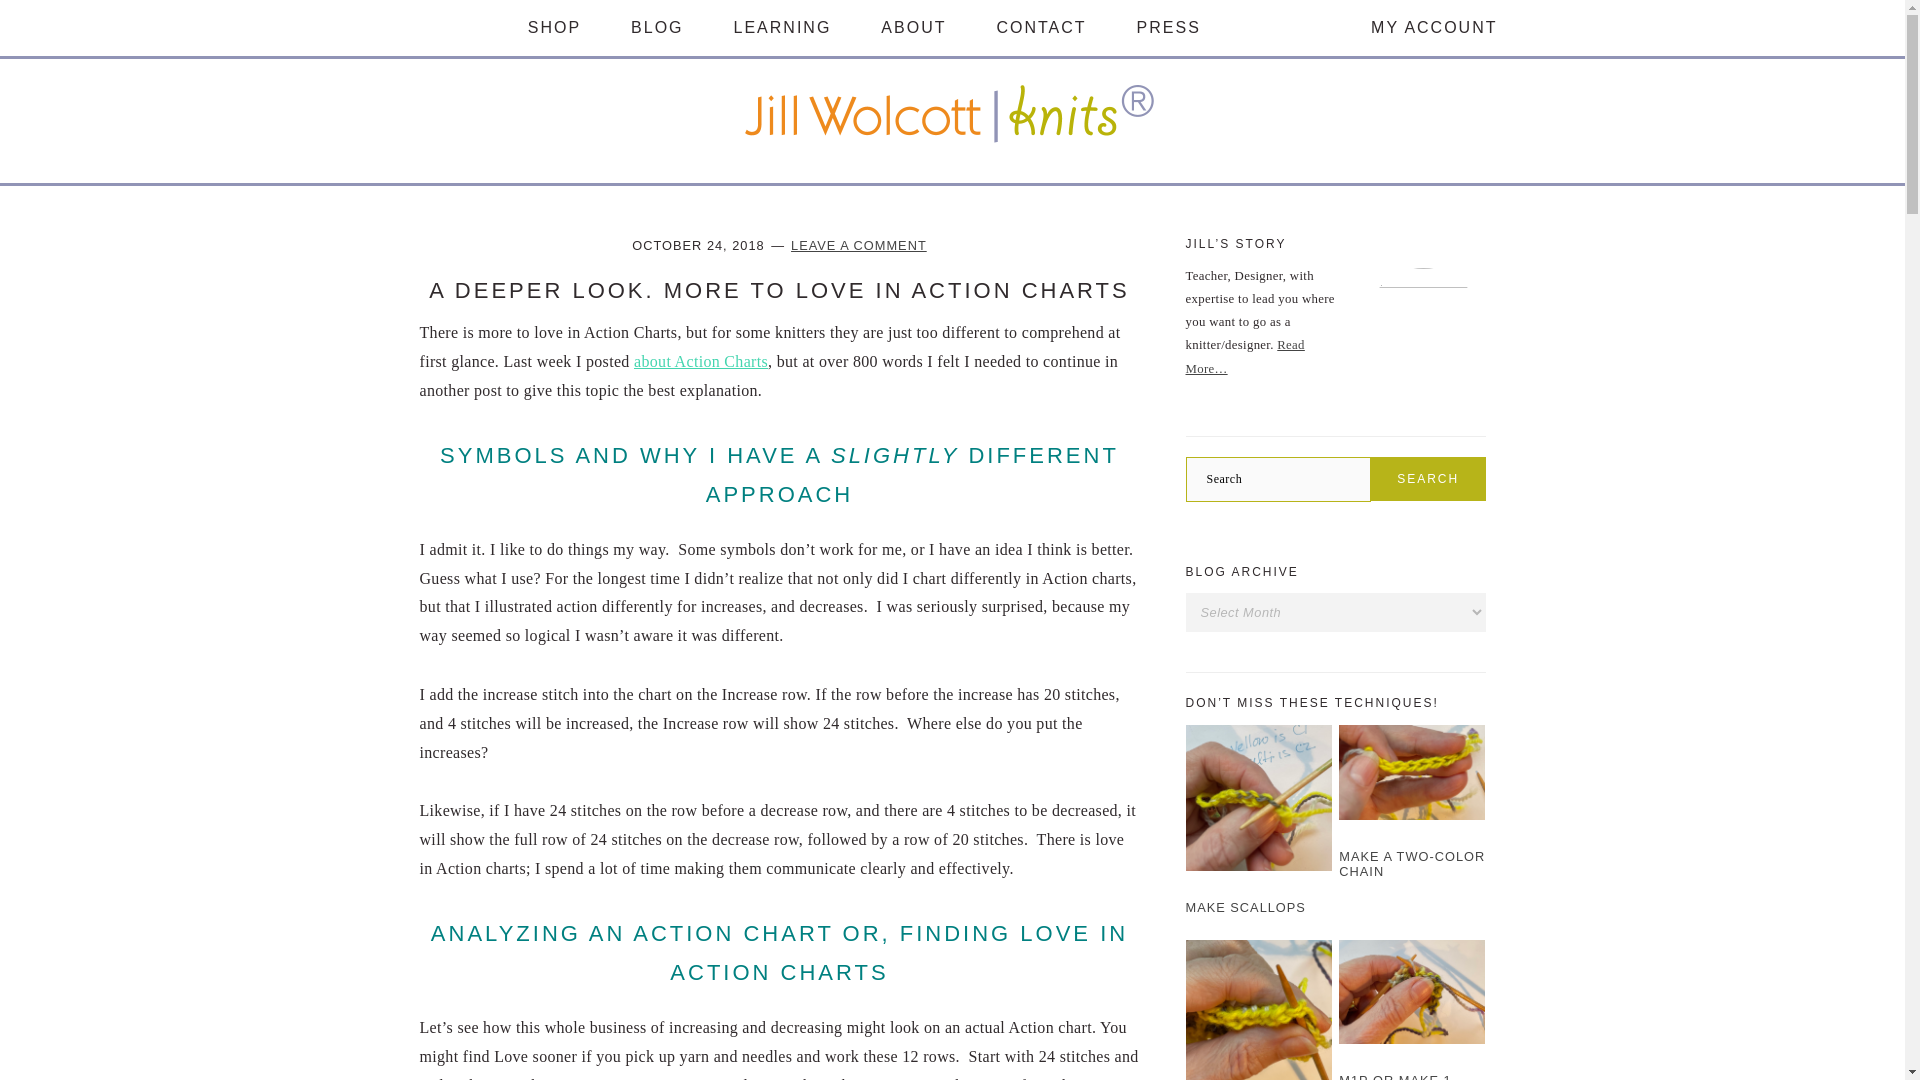 This screenshot has height=1080, width=1920. I want to click on PRESS, so click(1168, 28).